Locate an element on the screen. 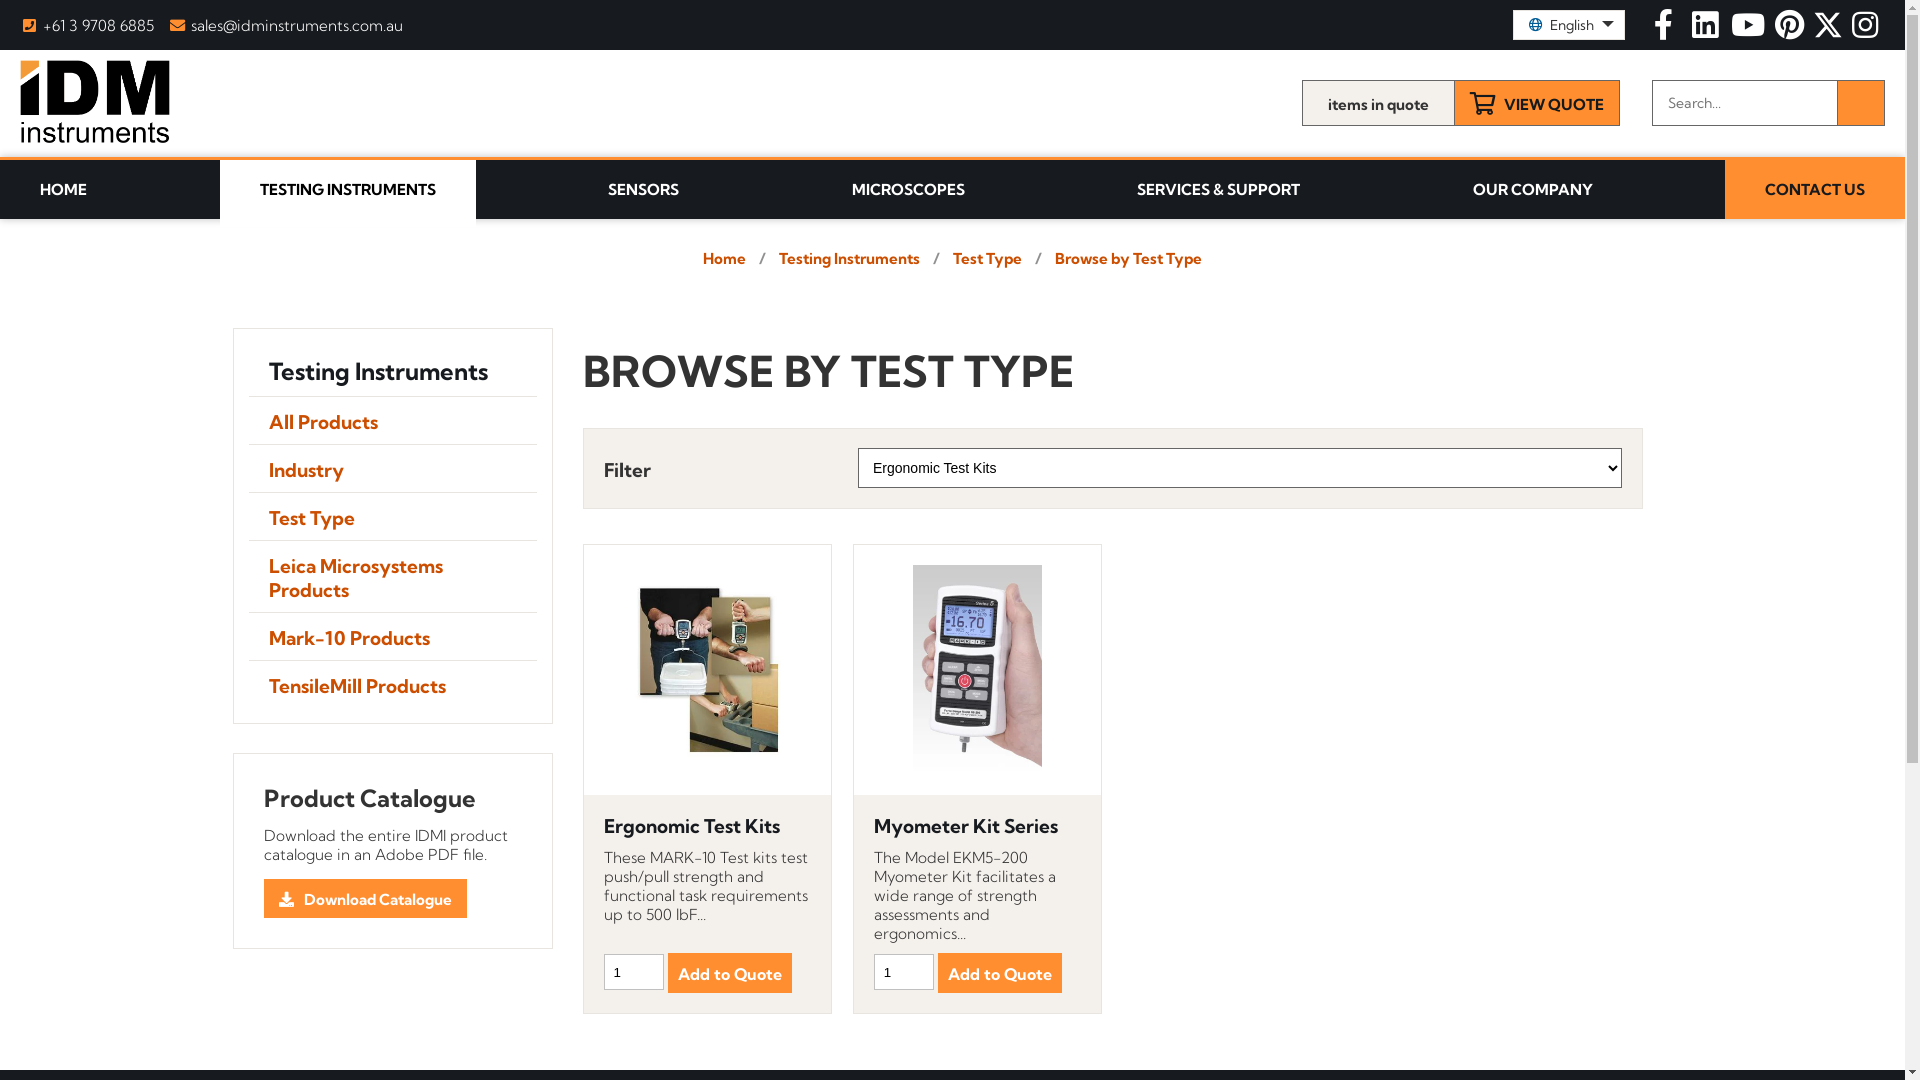 The height and width of the screenshot is (1080, 1920). Add to Quote is located at coordinates (730, 973).